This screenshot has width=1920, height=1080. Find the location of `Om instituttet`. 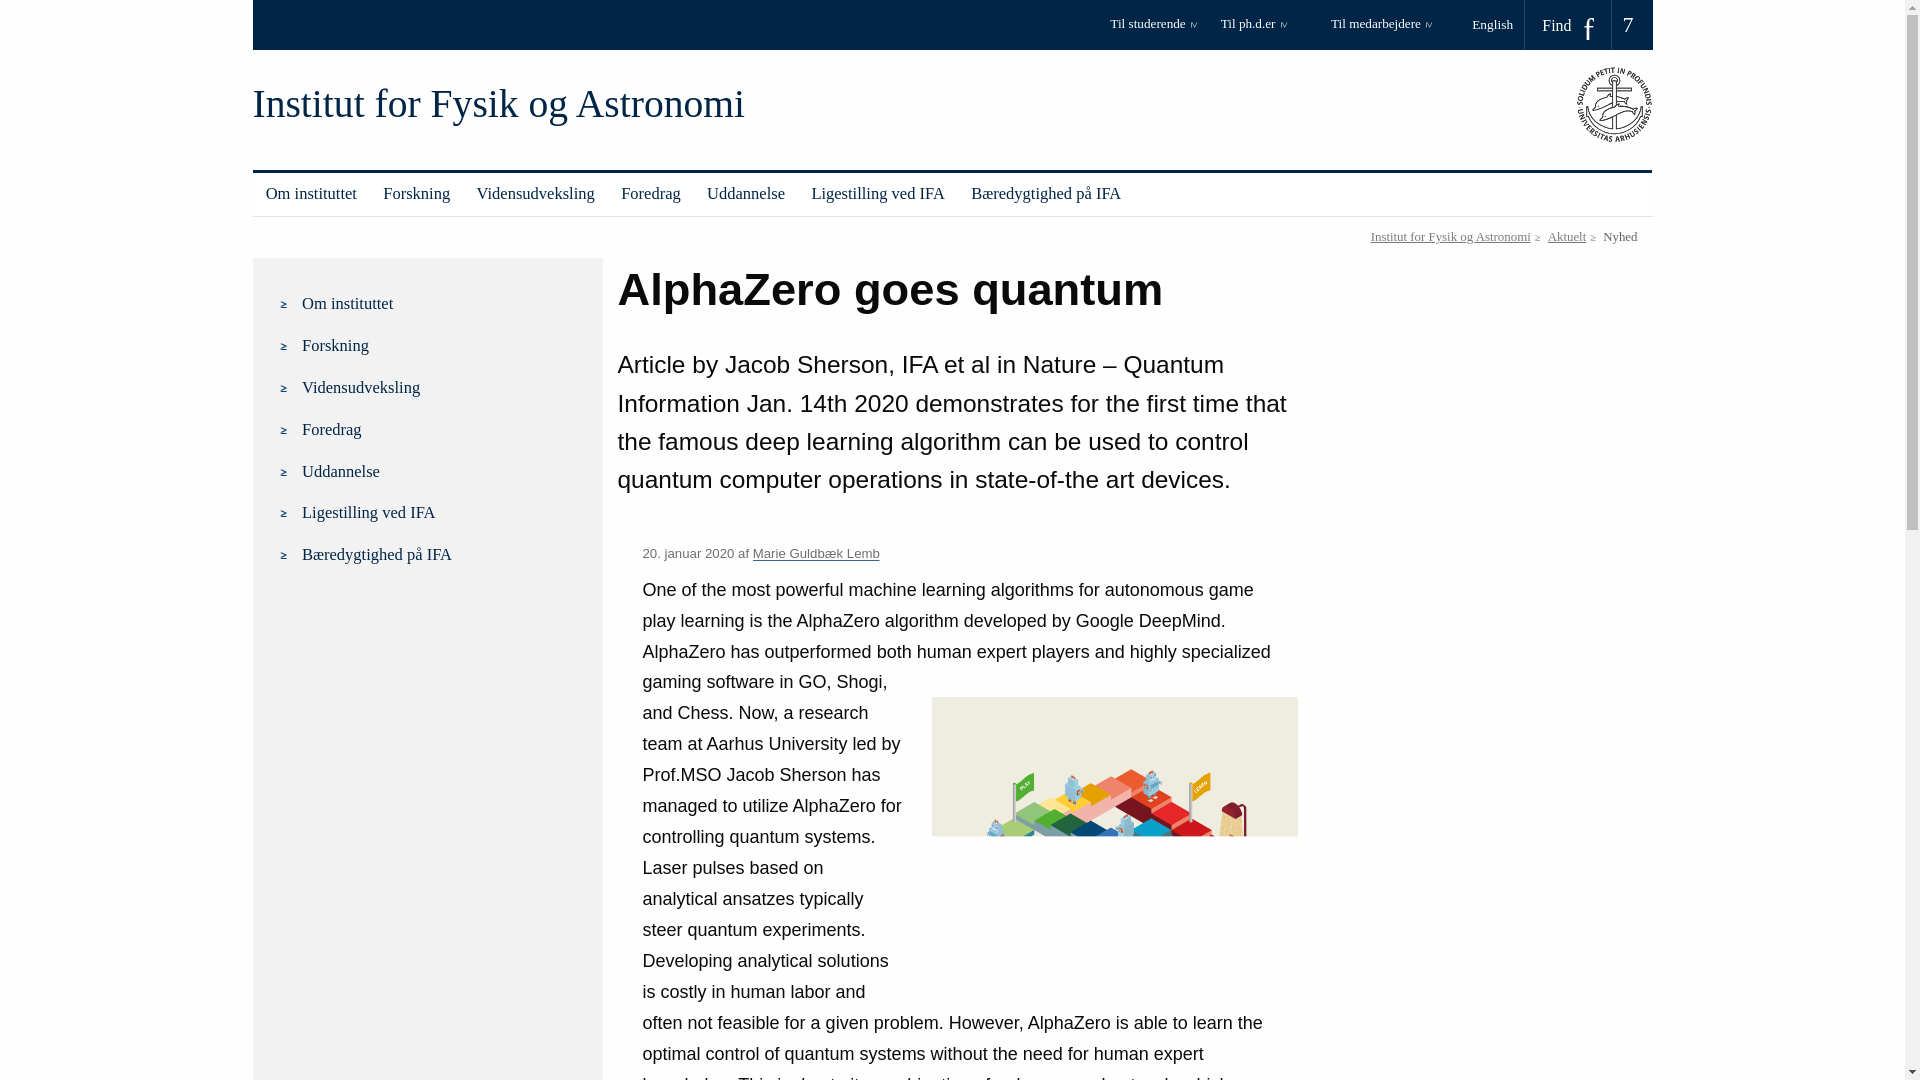

Om instituttet is located at coordinates (310, 194).